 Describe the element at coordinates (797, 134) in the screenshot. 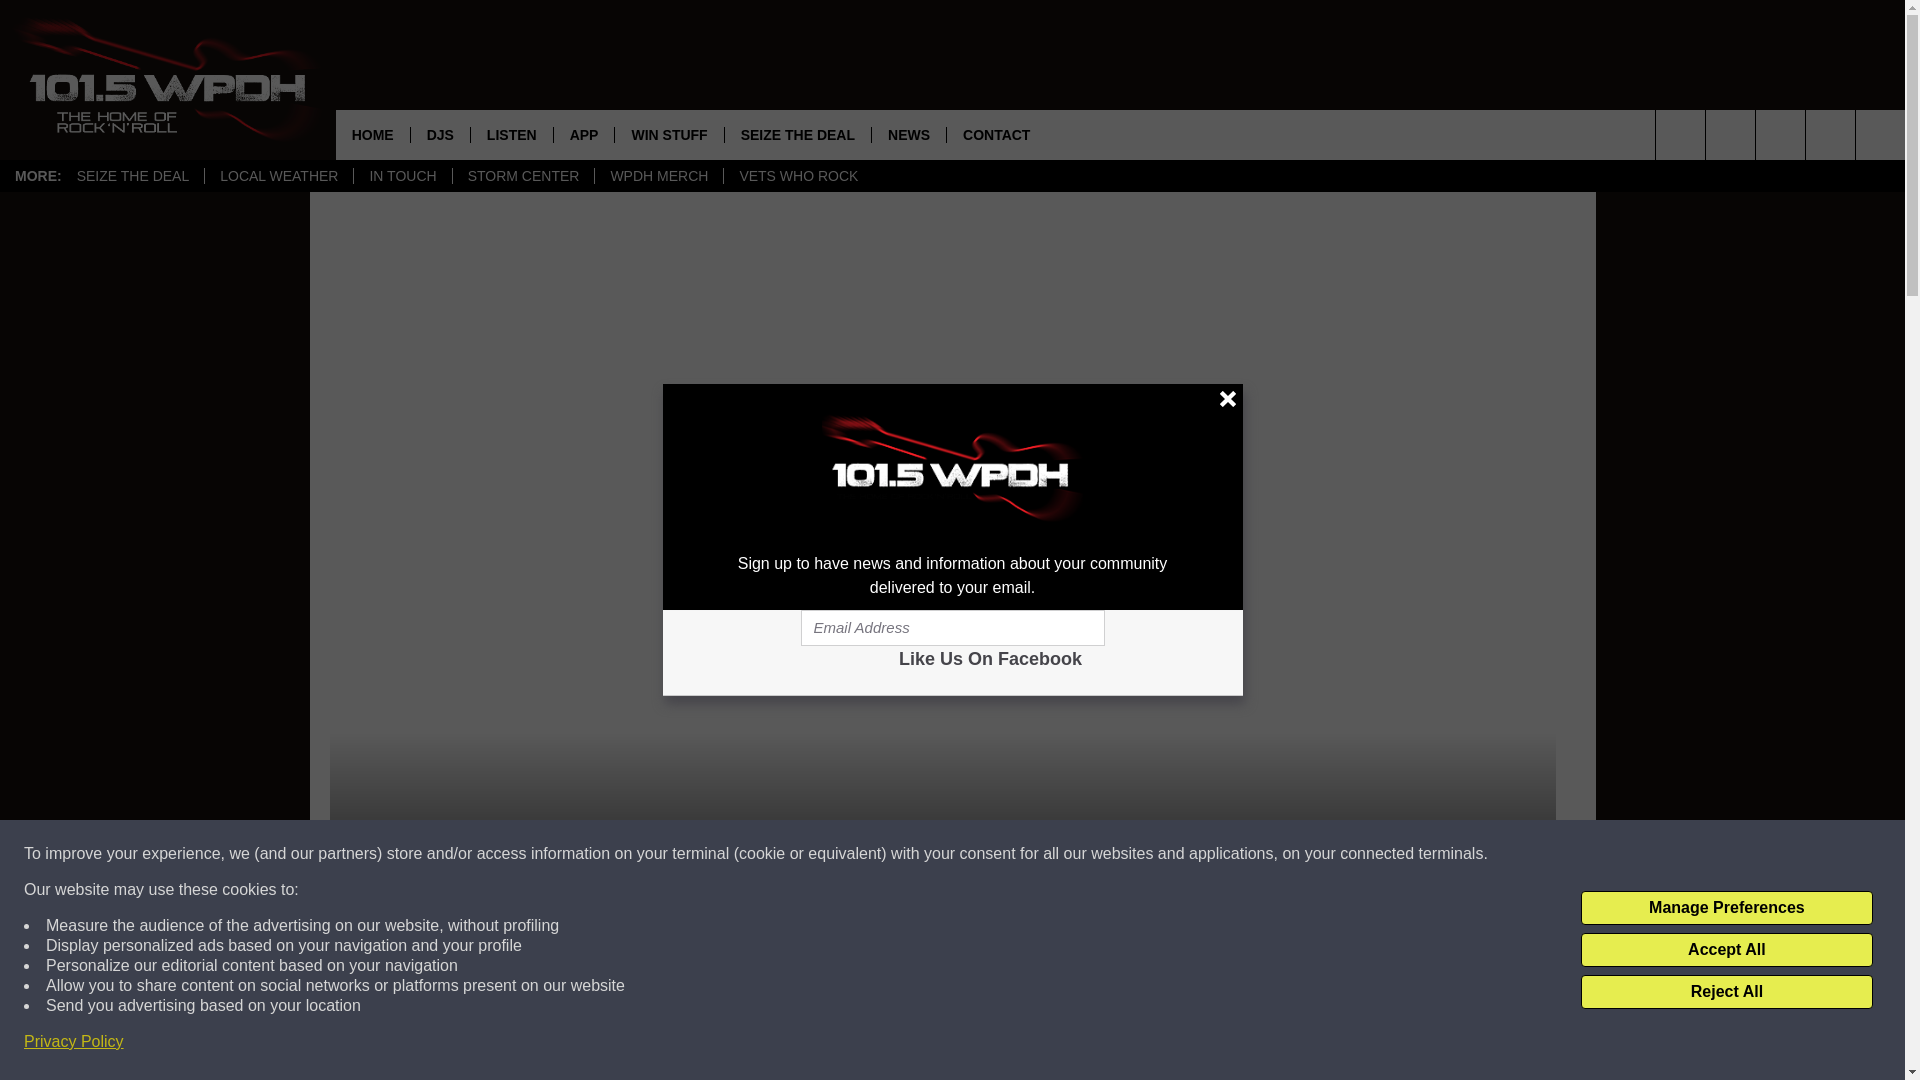

I see `SEIZE THE DEAL` at that location.